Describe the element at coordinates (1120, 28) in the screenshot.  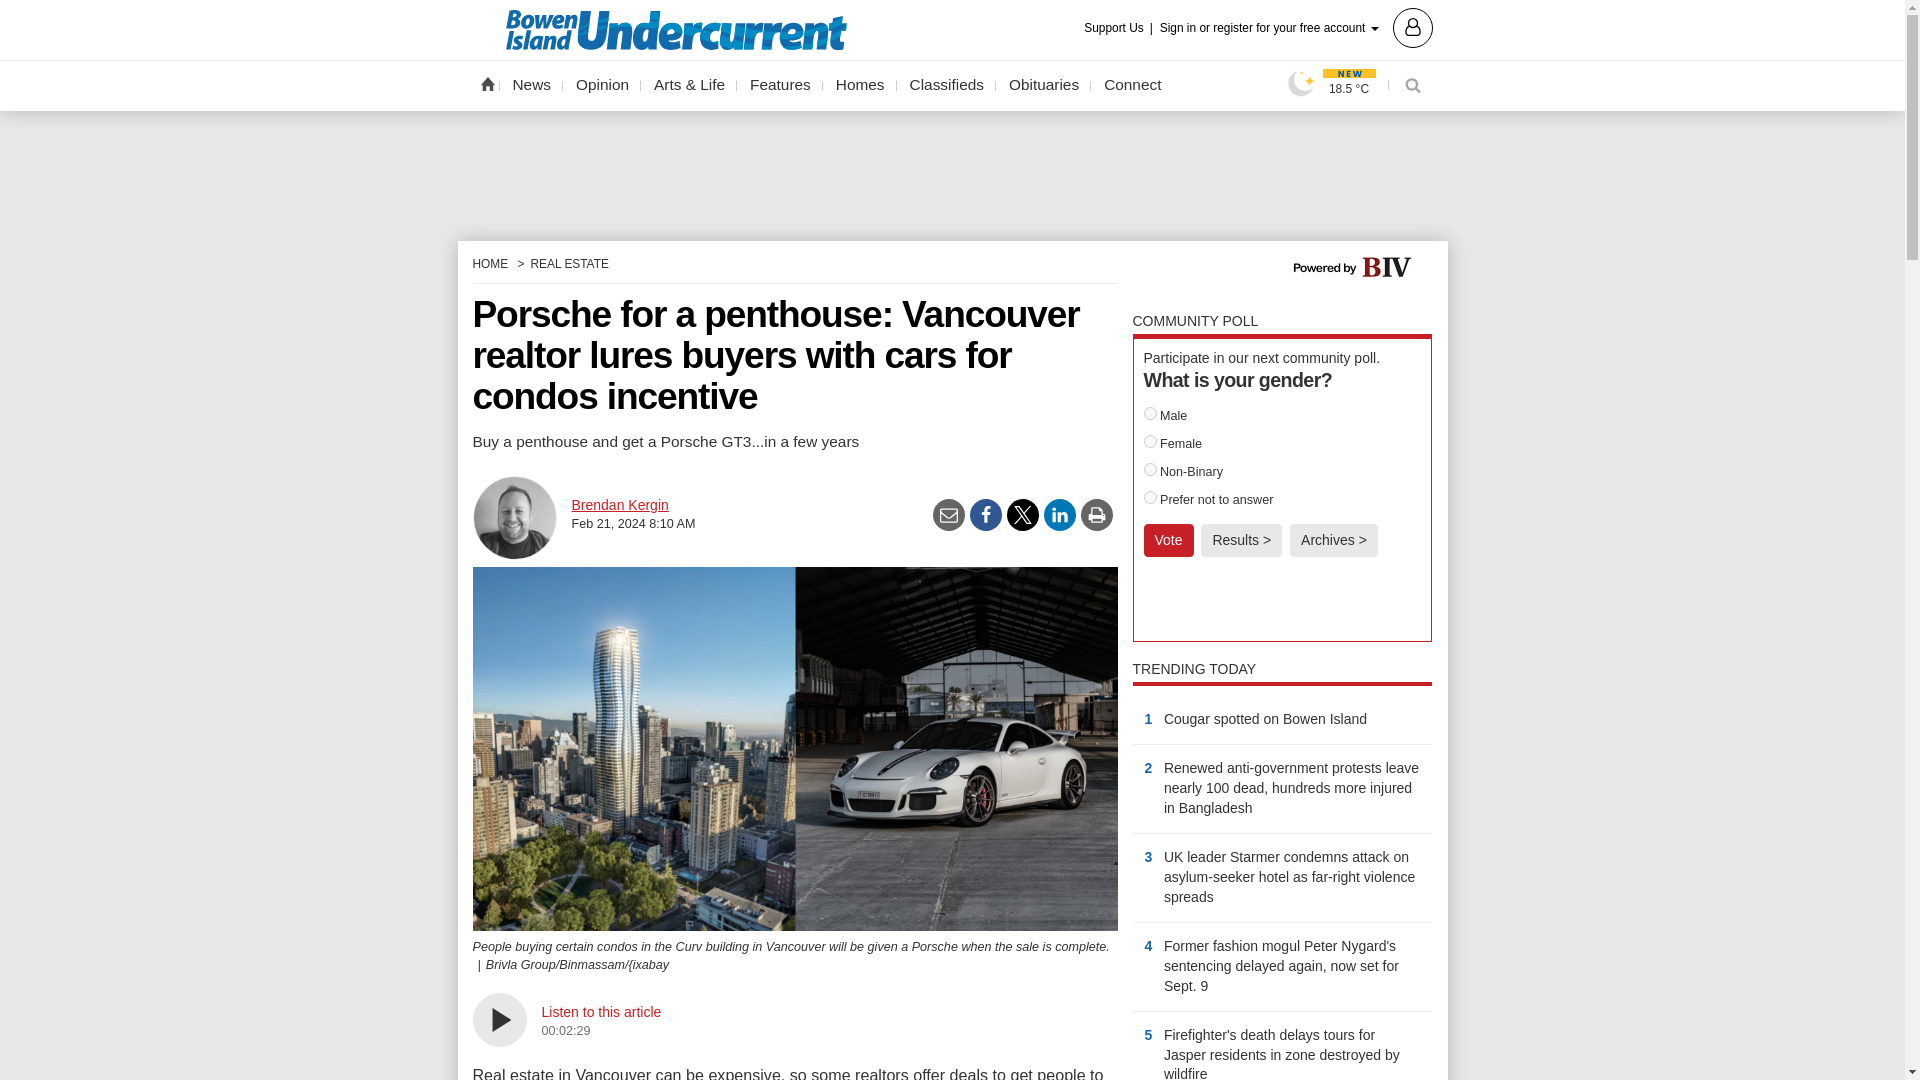
I see `Support Us` at that location.